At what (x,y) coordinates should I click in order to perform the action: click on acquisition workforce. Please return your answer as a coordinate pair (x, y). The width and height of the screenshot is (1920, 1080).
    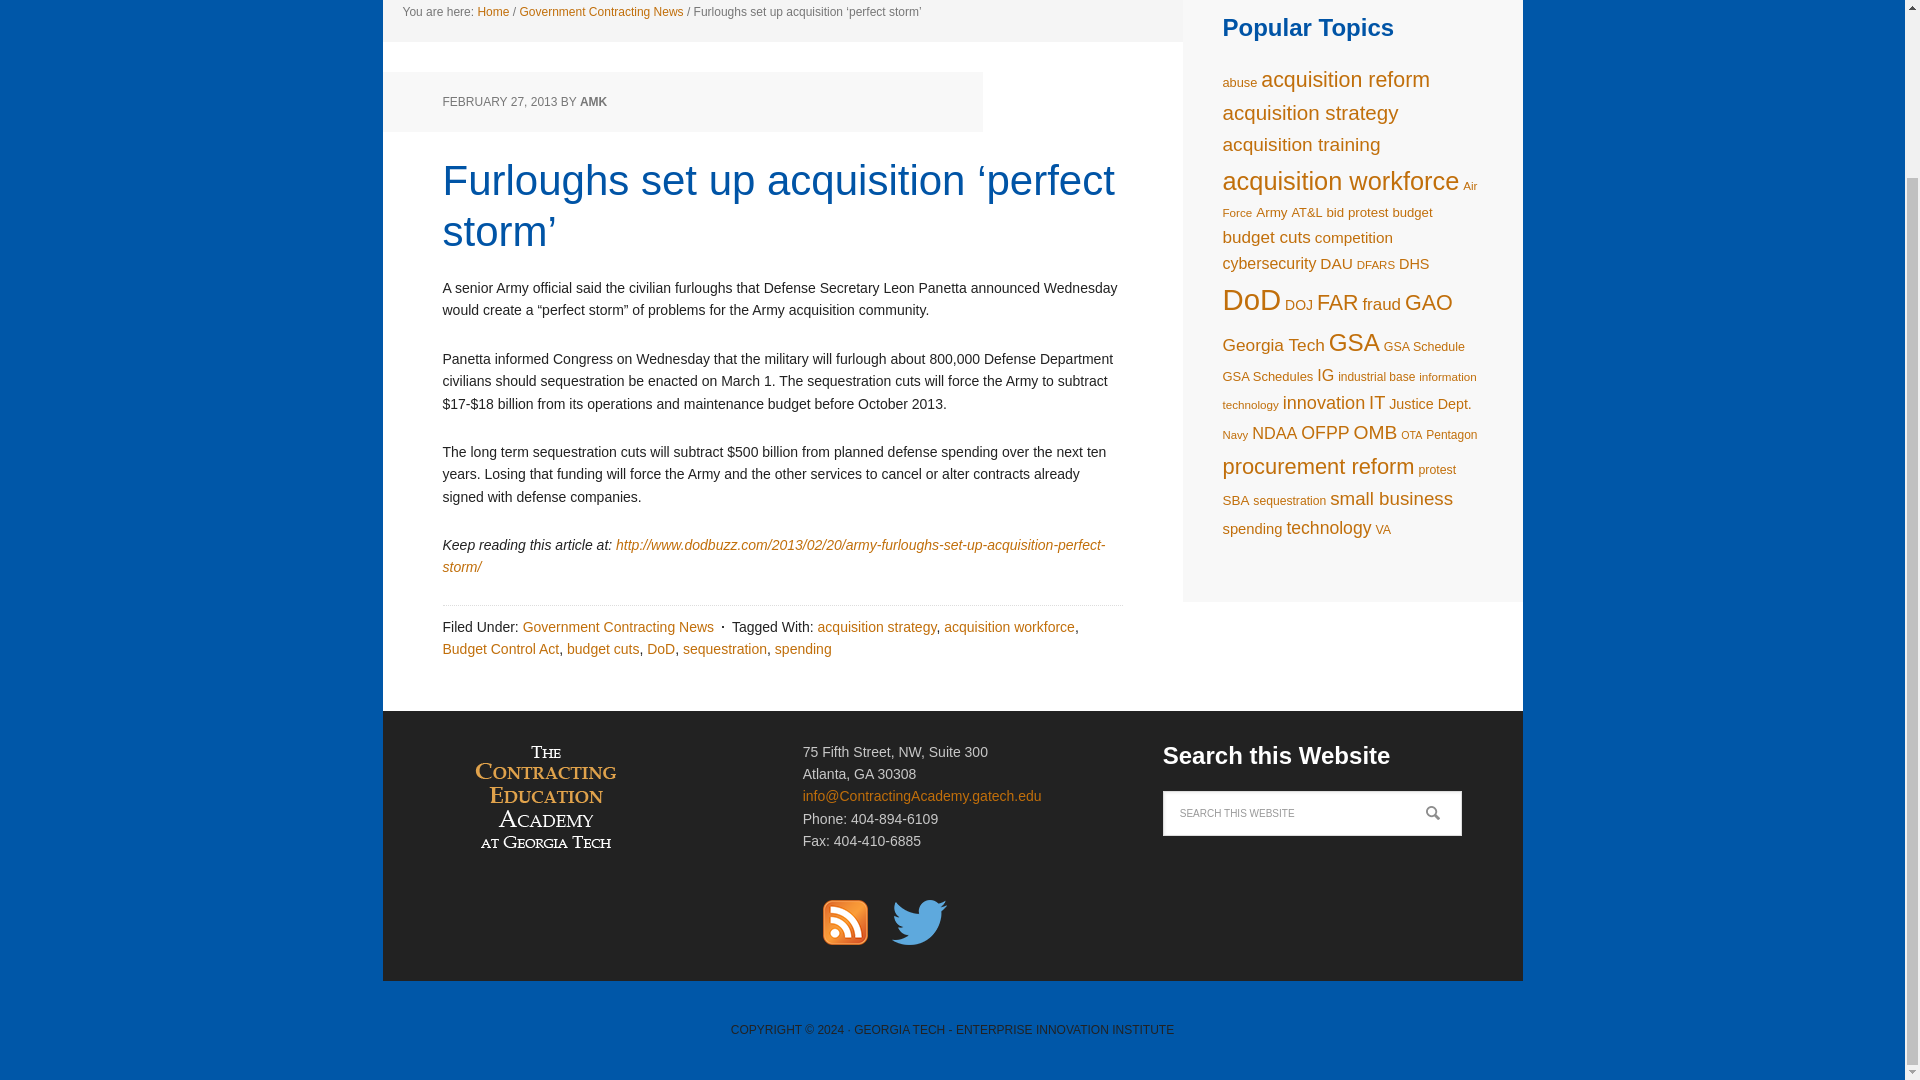
    Looking at the image, I should click on (1010, 626).